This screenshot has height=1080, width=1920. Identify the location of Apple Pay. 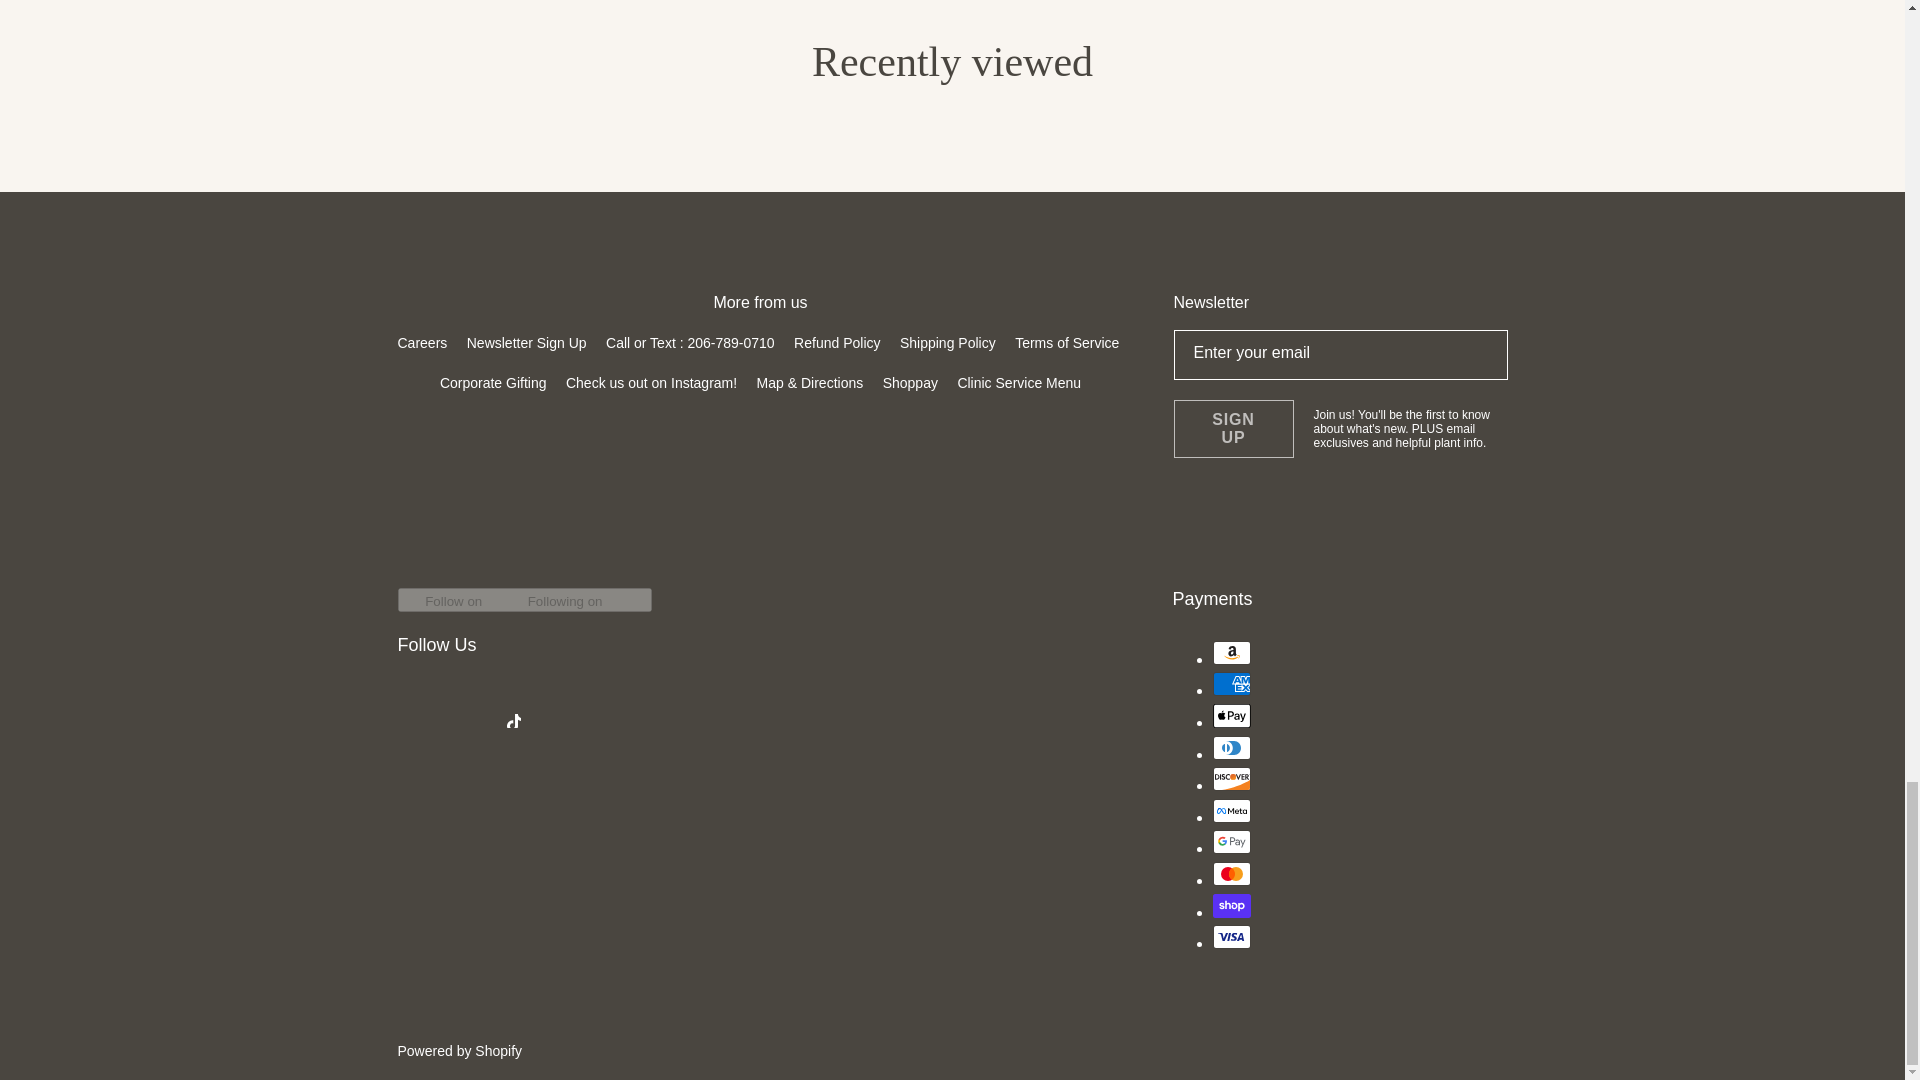
(1230, 716).